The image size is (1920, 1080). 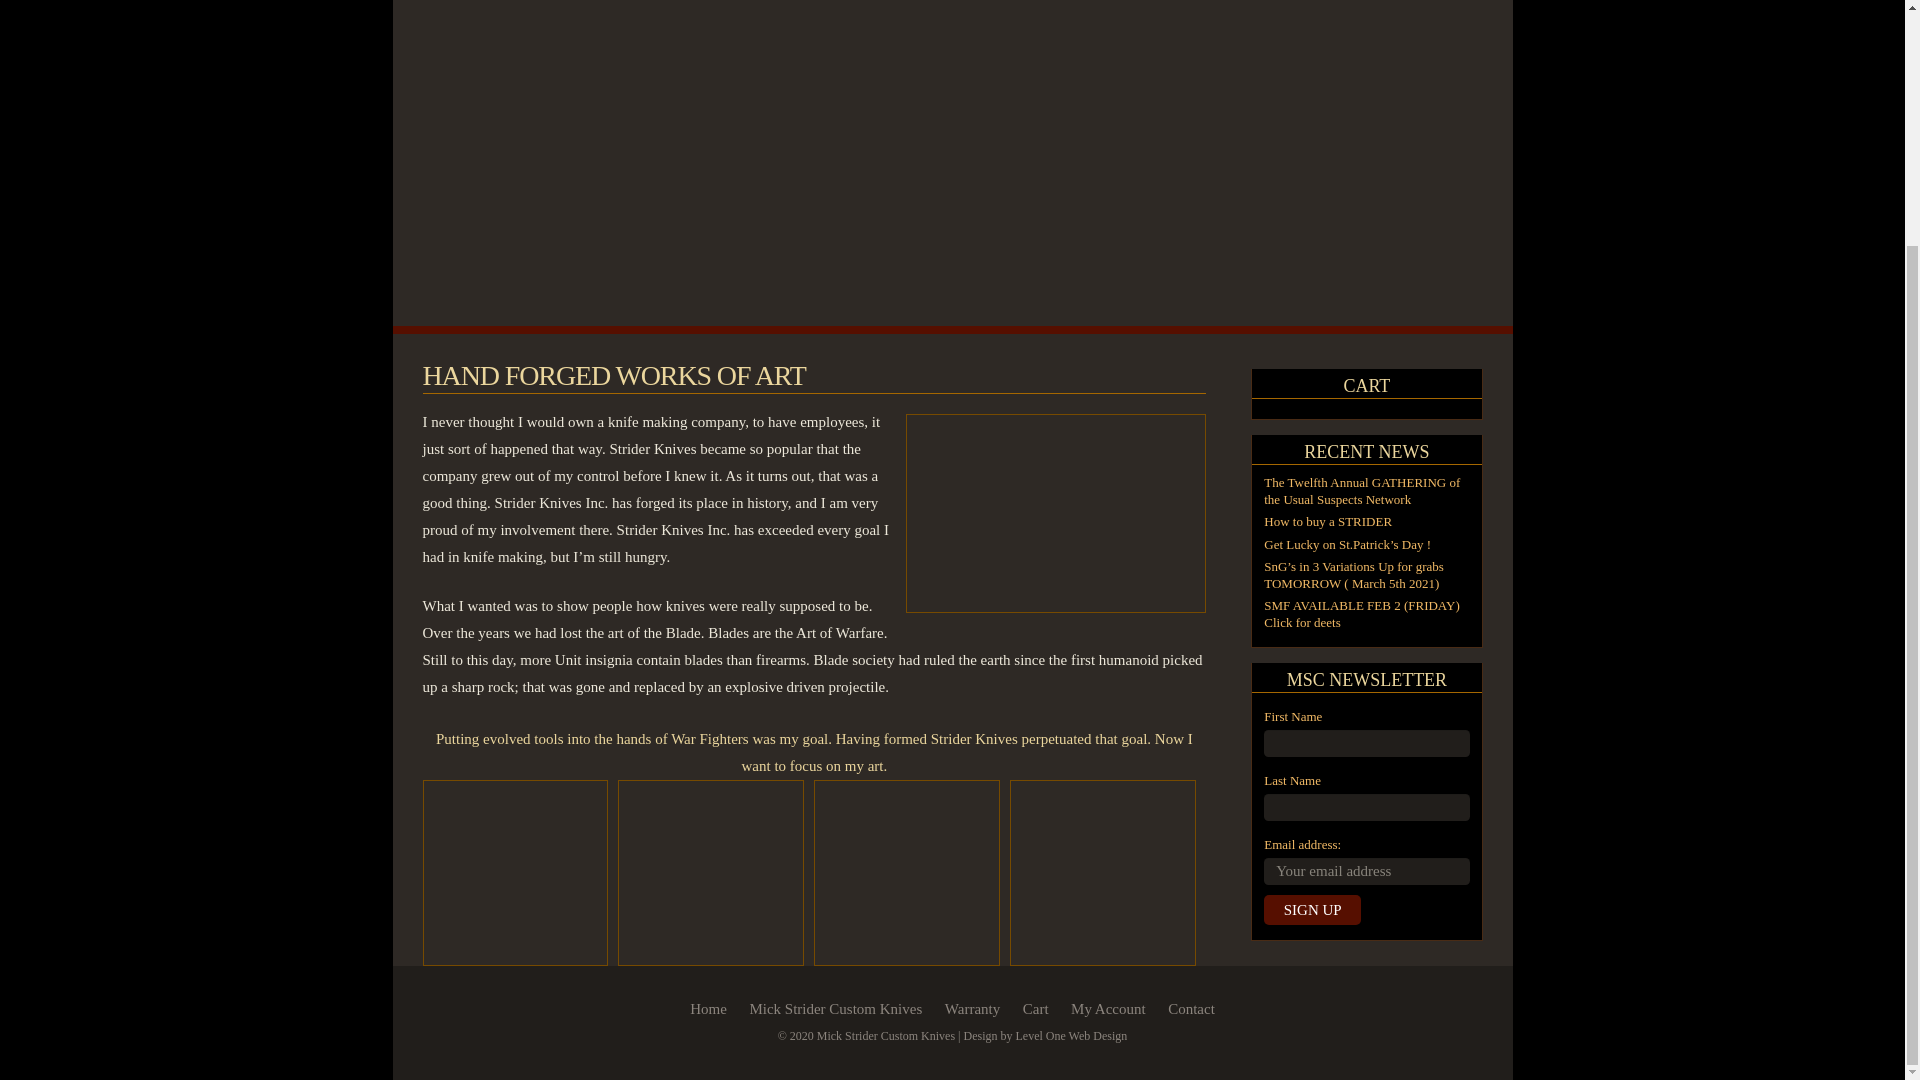 What do you see at coordinates (834, 1009) in the screenshot?
I see `Mick Strider Custom Knives` at bounding box center [834, 1009].